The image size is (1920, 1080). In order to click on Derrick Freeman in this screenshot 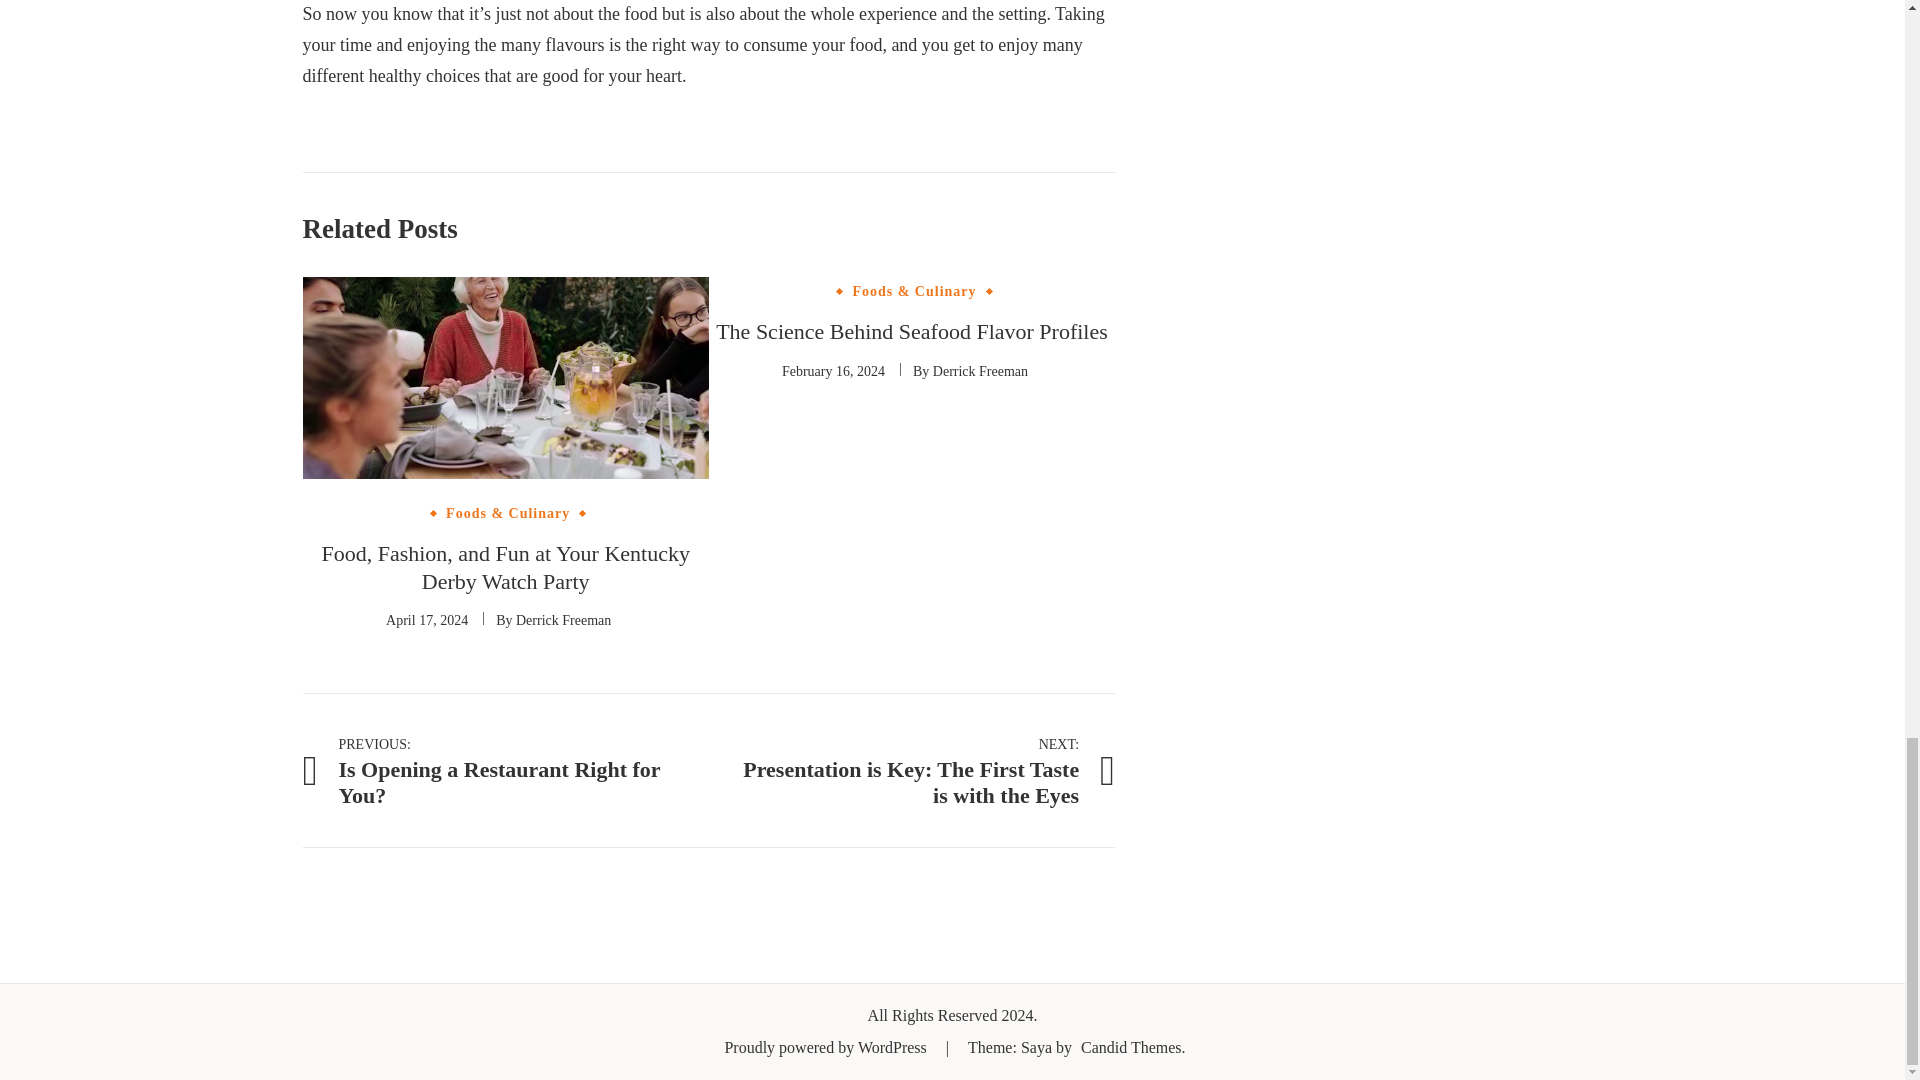, I will do `click(980, 371)`.